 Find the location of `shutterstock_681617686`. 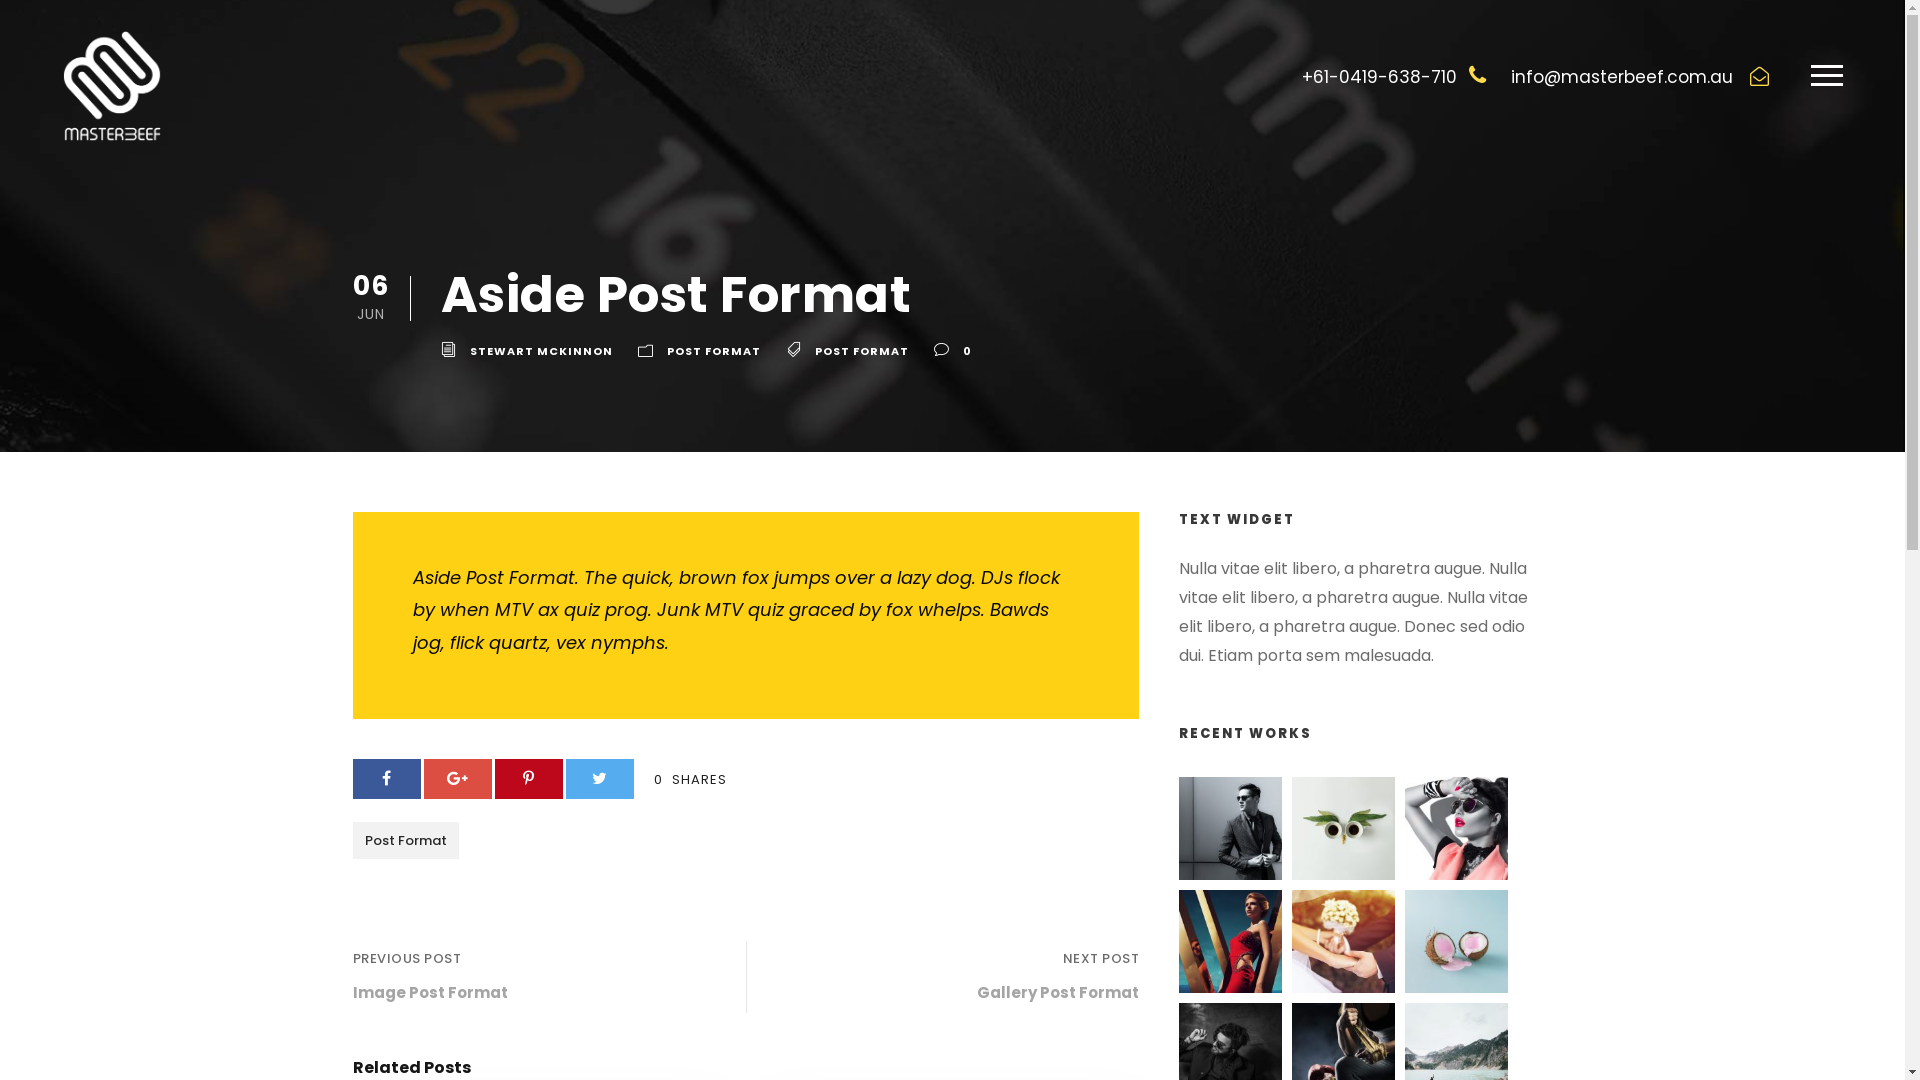

shutterstock_681617686 is located at coordinates (1456, 942).